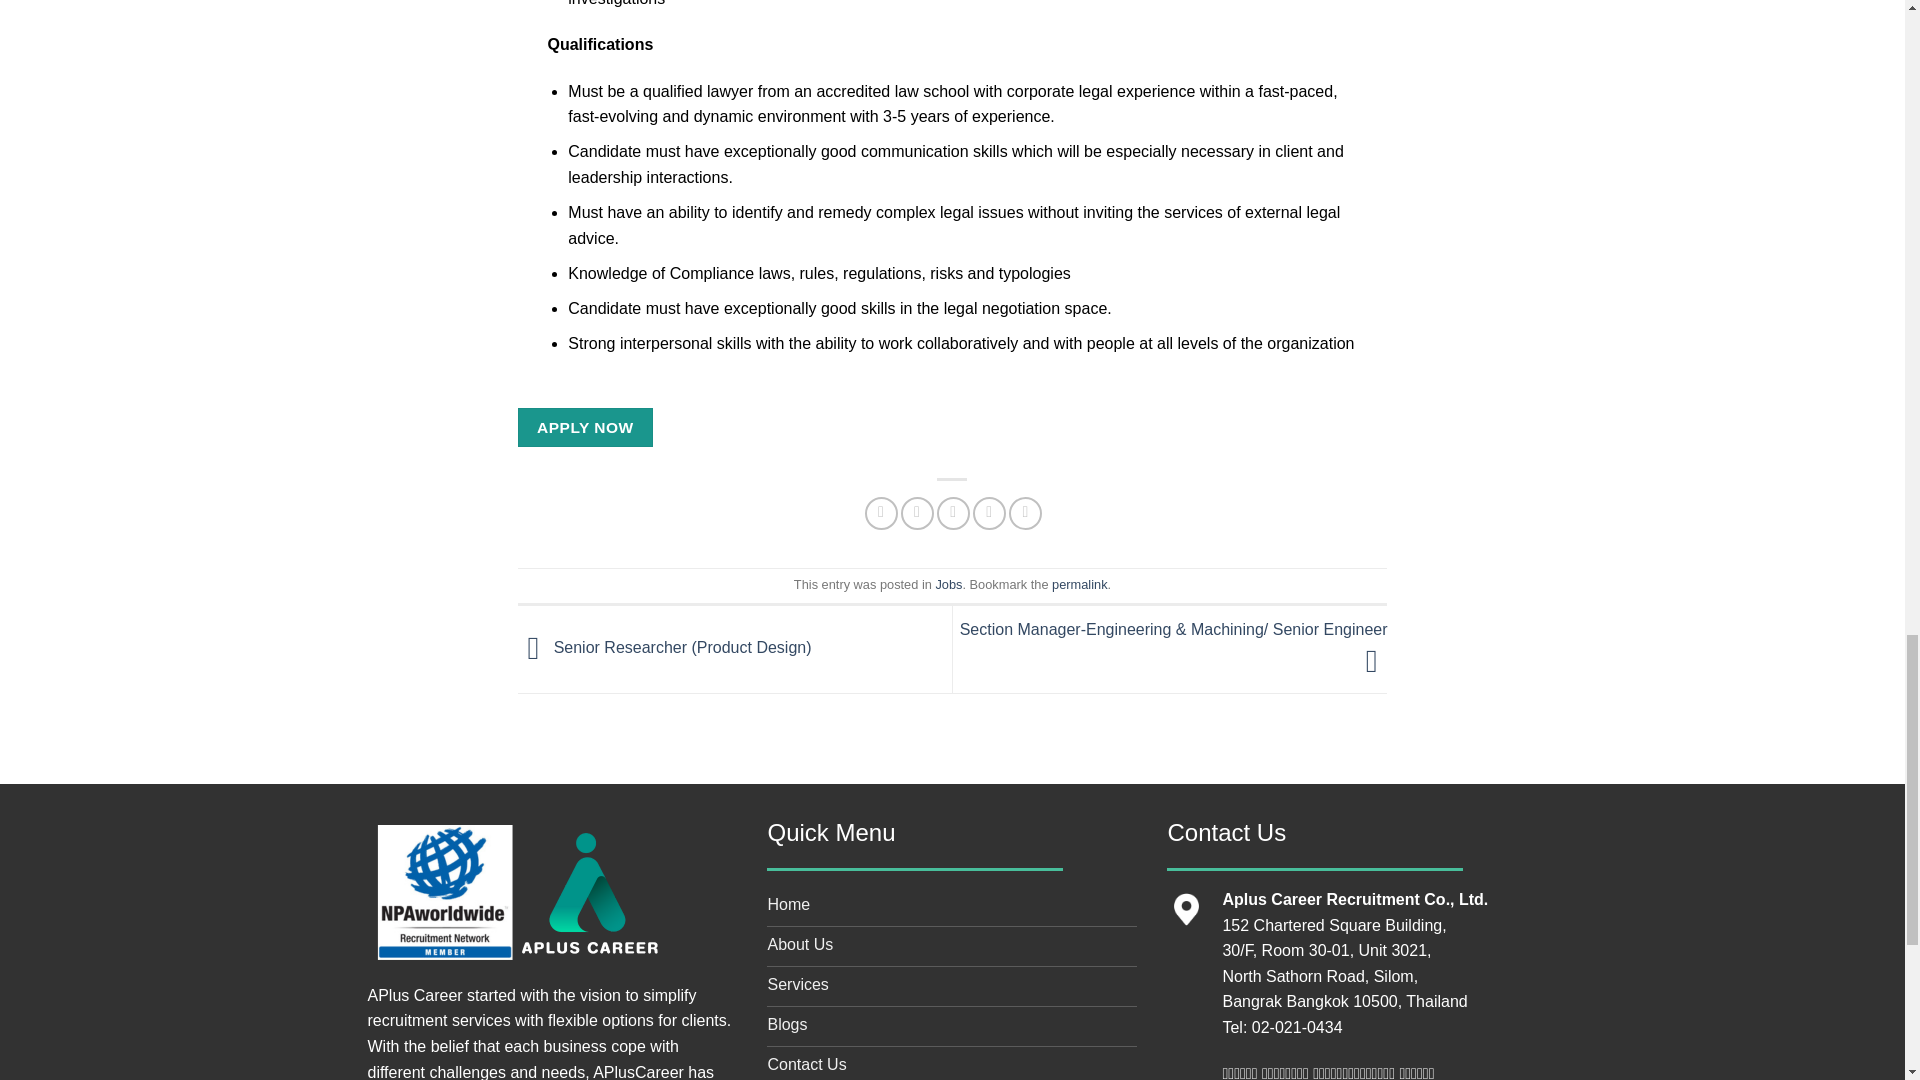  Describe the element at coordinates (586, 428) in the screenshot. I see `APPLY NOW` at that location.